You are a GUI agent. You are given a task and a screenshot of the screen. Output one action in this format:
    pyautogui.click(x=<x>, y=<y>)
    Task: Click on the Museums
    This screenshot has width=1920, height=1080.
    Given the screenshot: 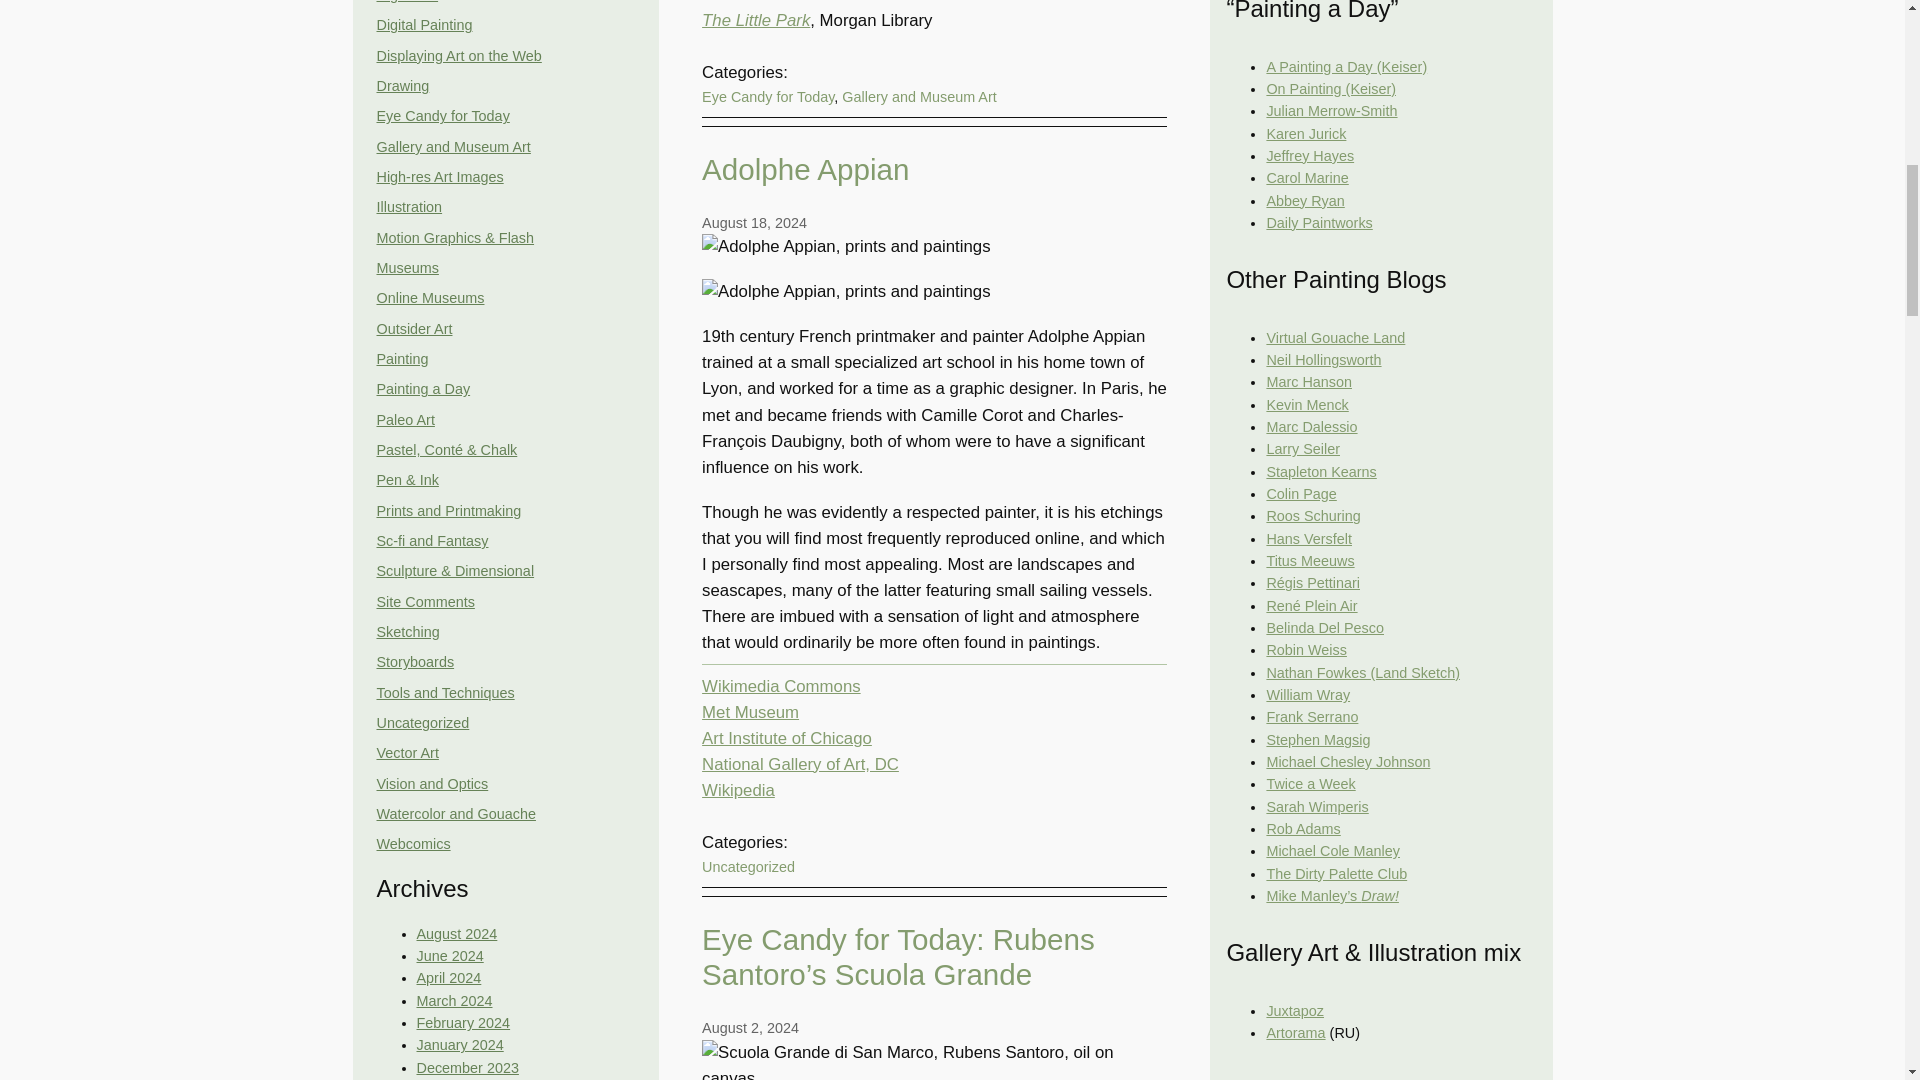 What is the action you would take?
    pyautogui.click(x=406, y=268)
    